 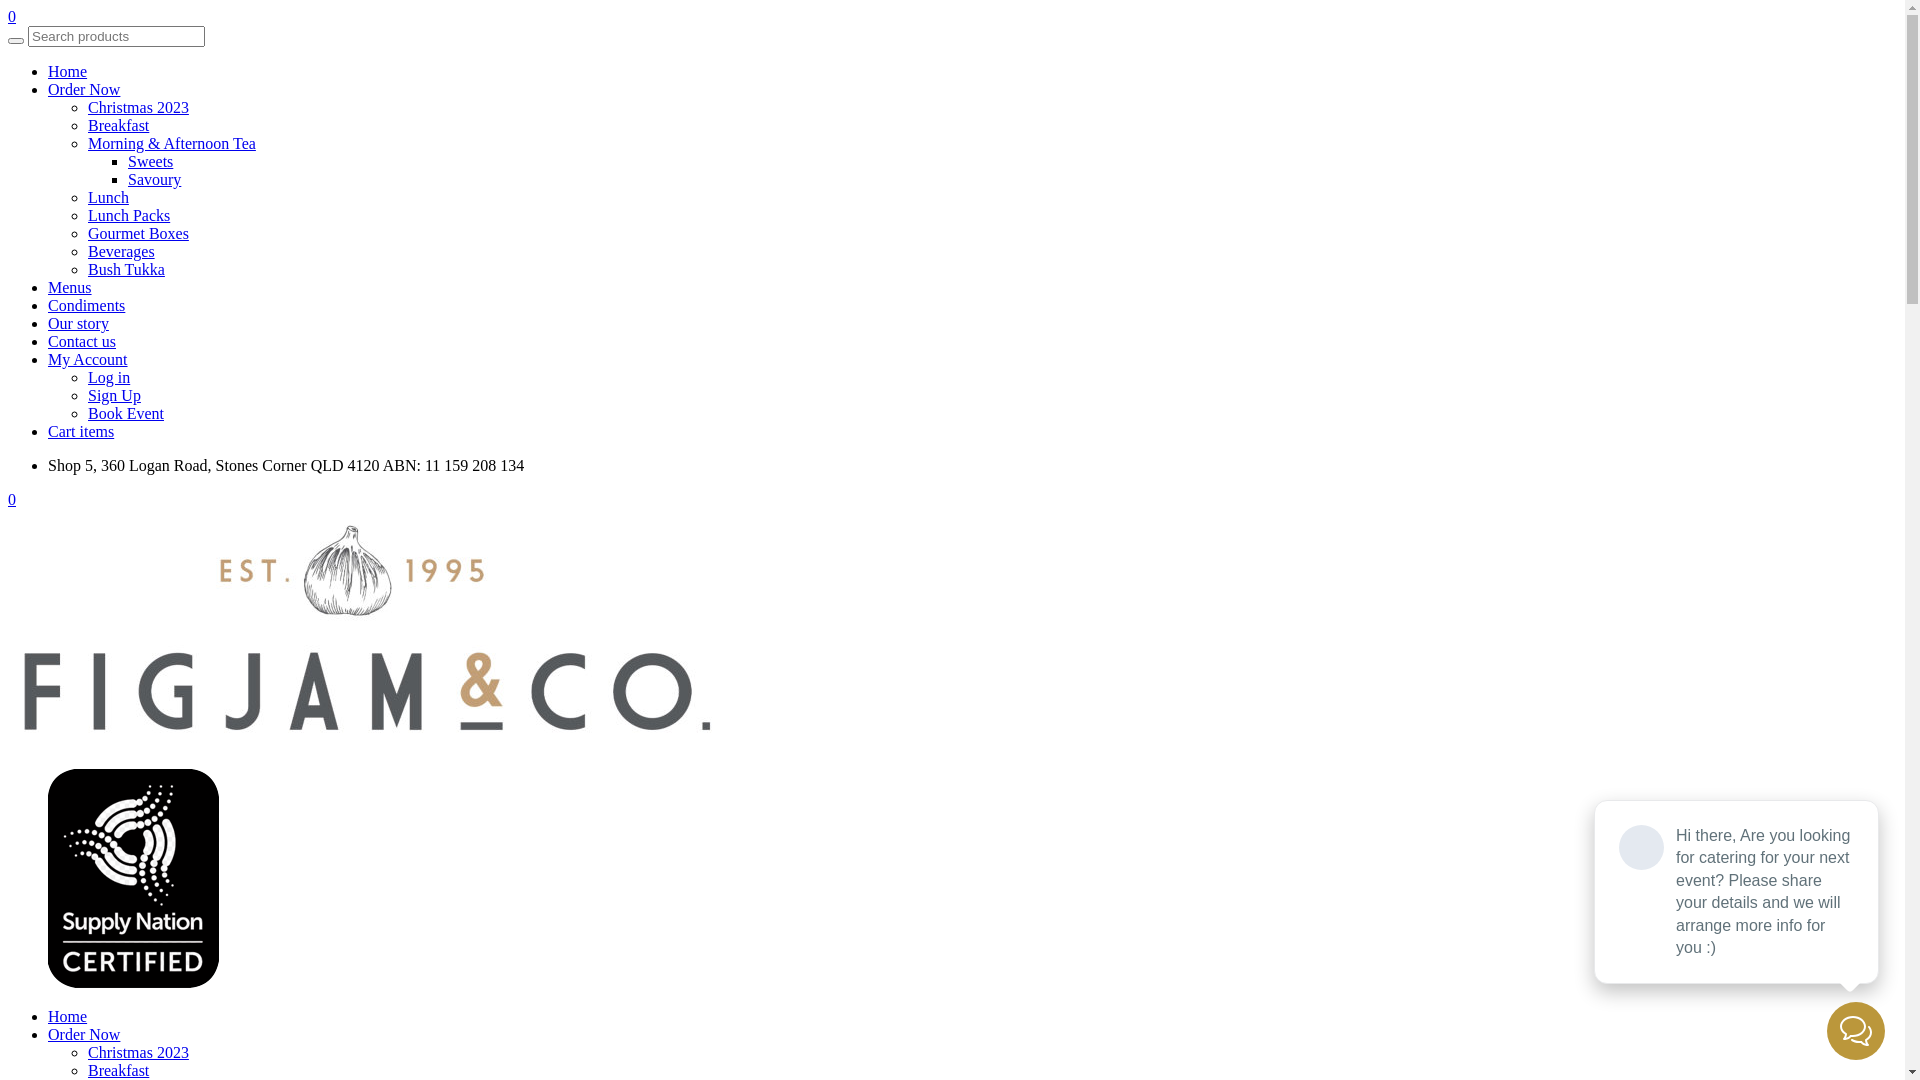 I want to click on Order Now, so click(x=84, y=1034).